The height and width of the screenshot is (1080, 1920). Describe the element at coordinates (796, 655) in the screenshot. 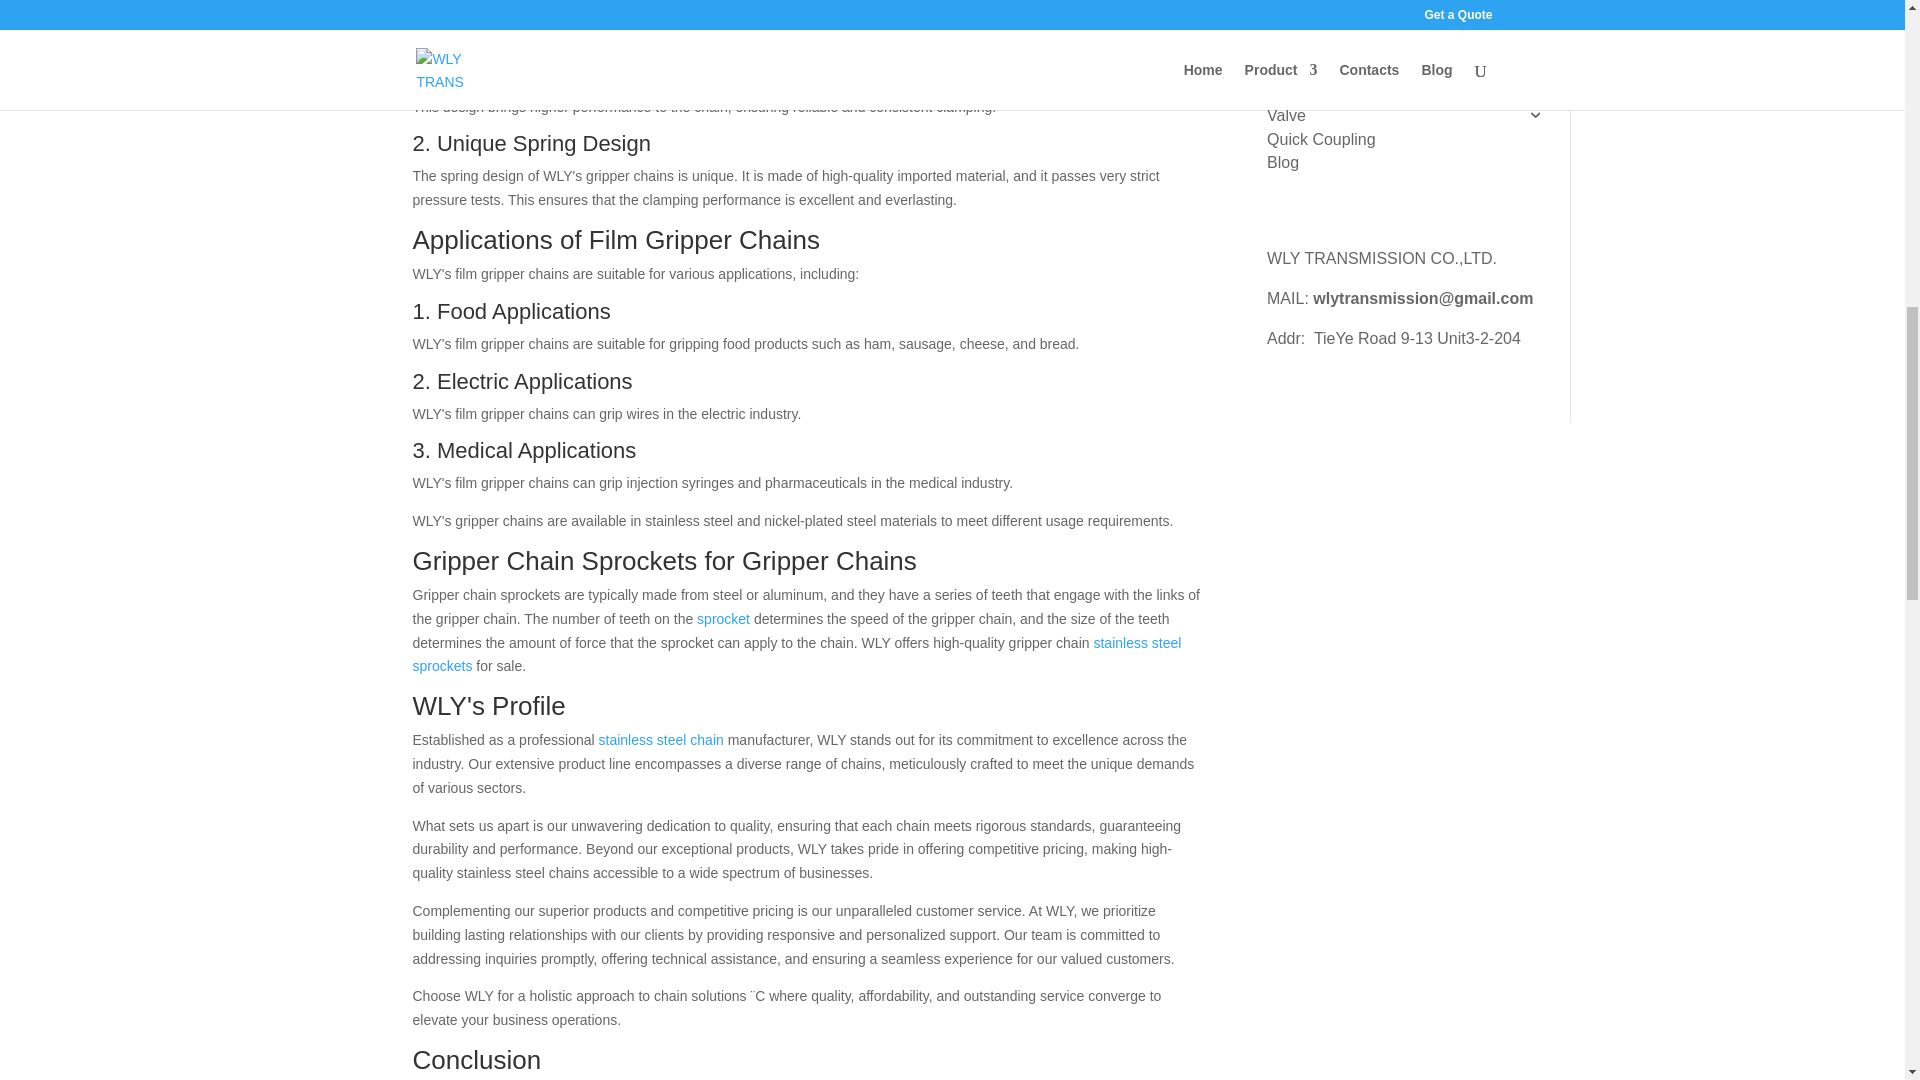

I see `stainless steel sprockets` at that location.